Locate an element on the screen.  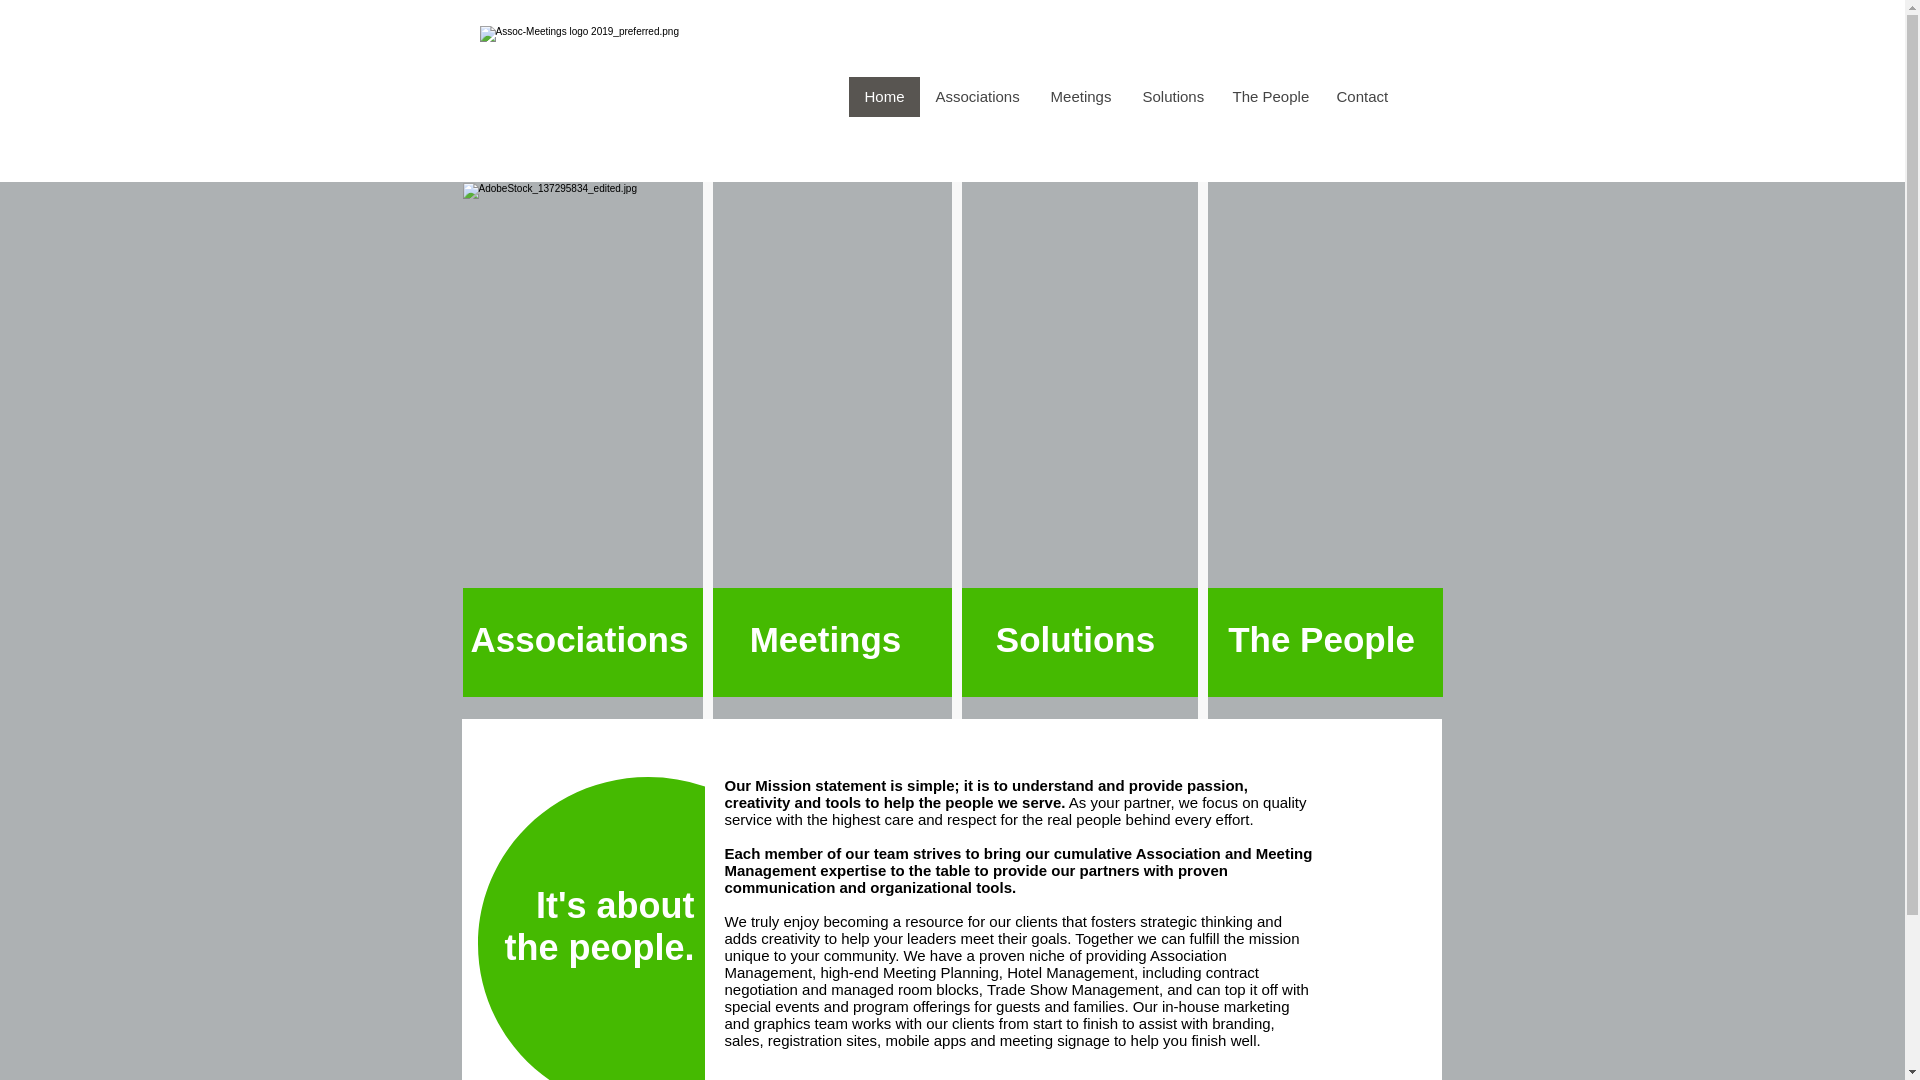
The People is located at coordinates (1268, 96).